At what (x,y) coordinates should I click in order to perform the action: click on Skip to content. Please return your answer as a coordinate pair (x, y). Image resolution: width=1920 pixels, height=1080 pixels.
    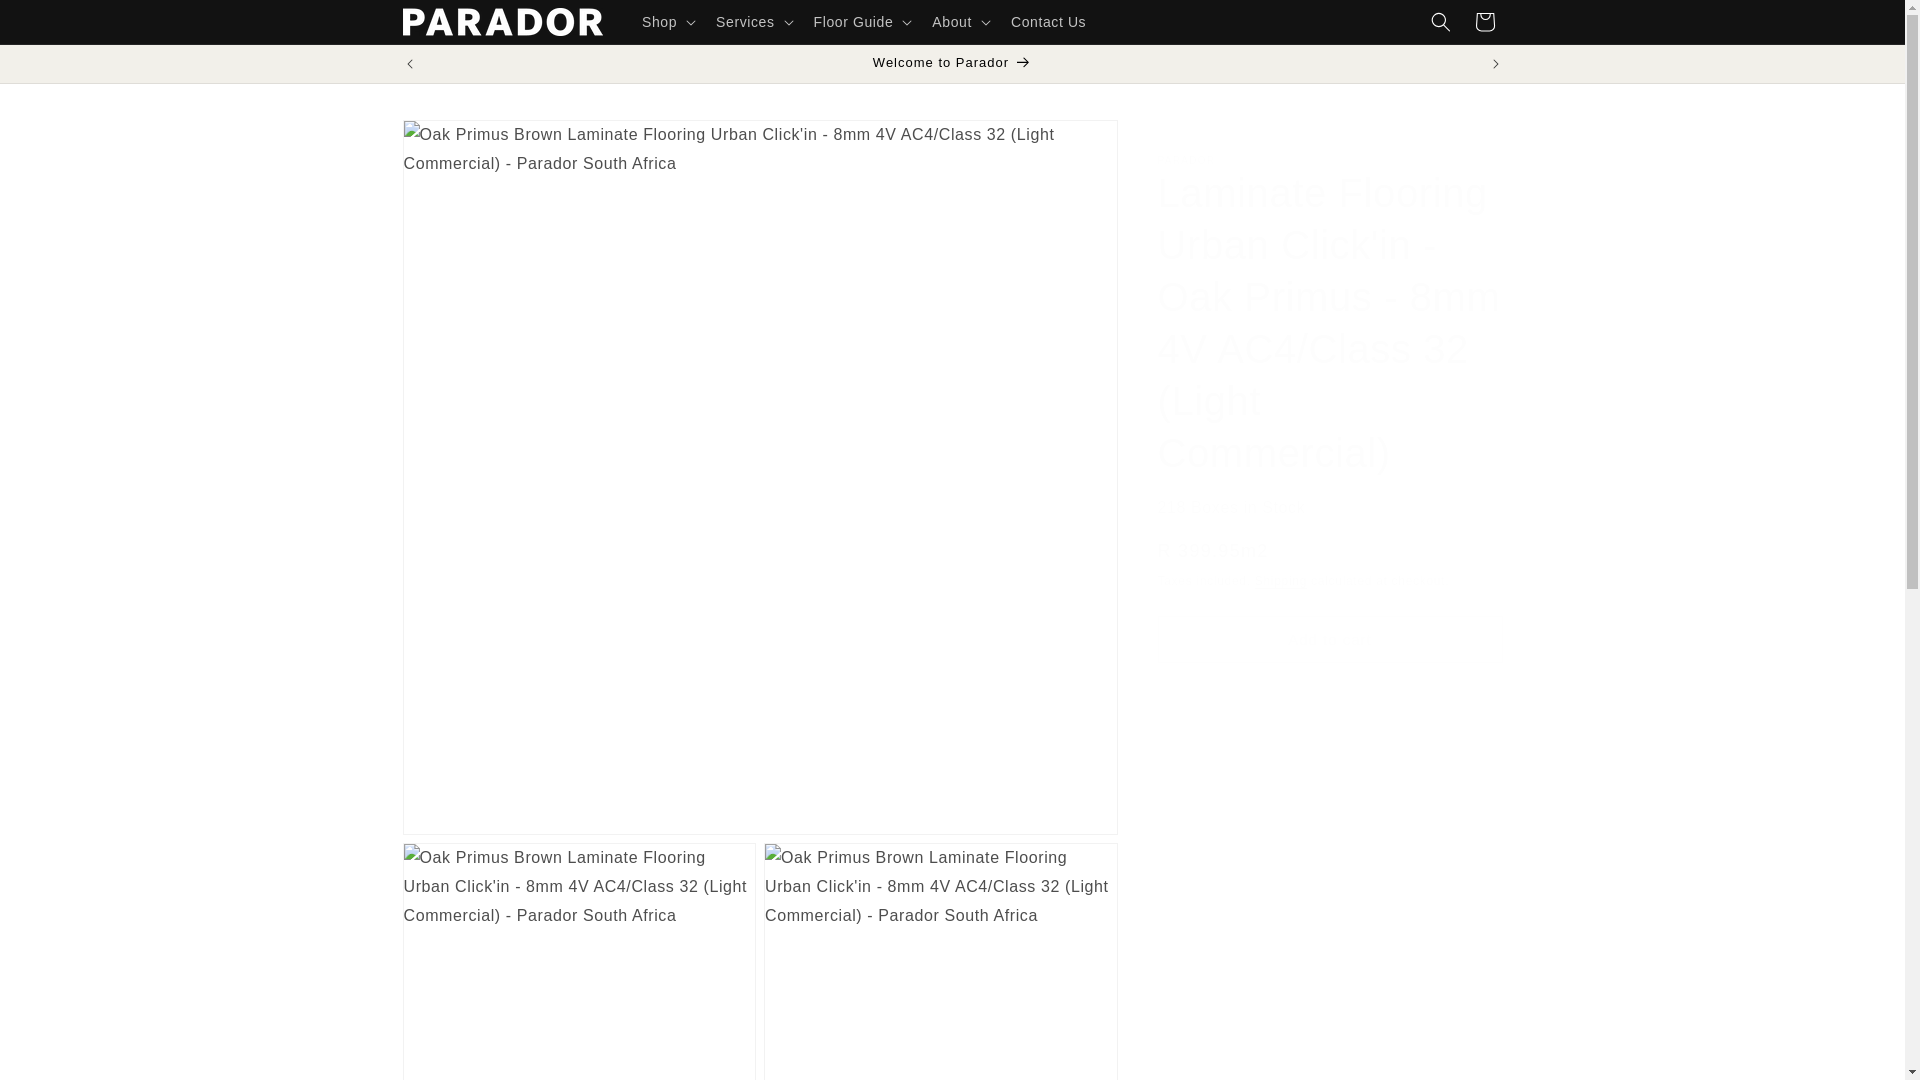
    Looking at the image, I should click on (60, 23).